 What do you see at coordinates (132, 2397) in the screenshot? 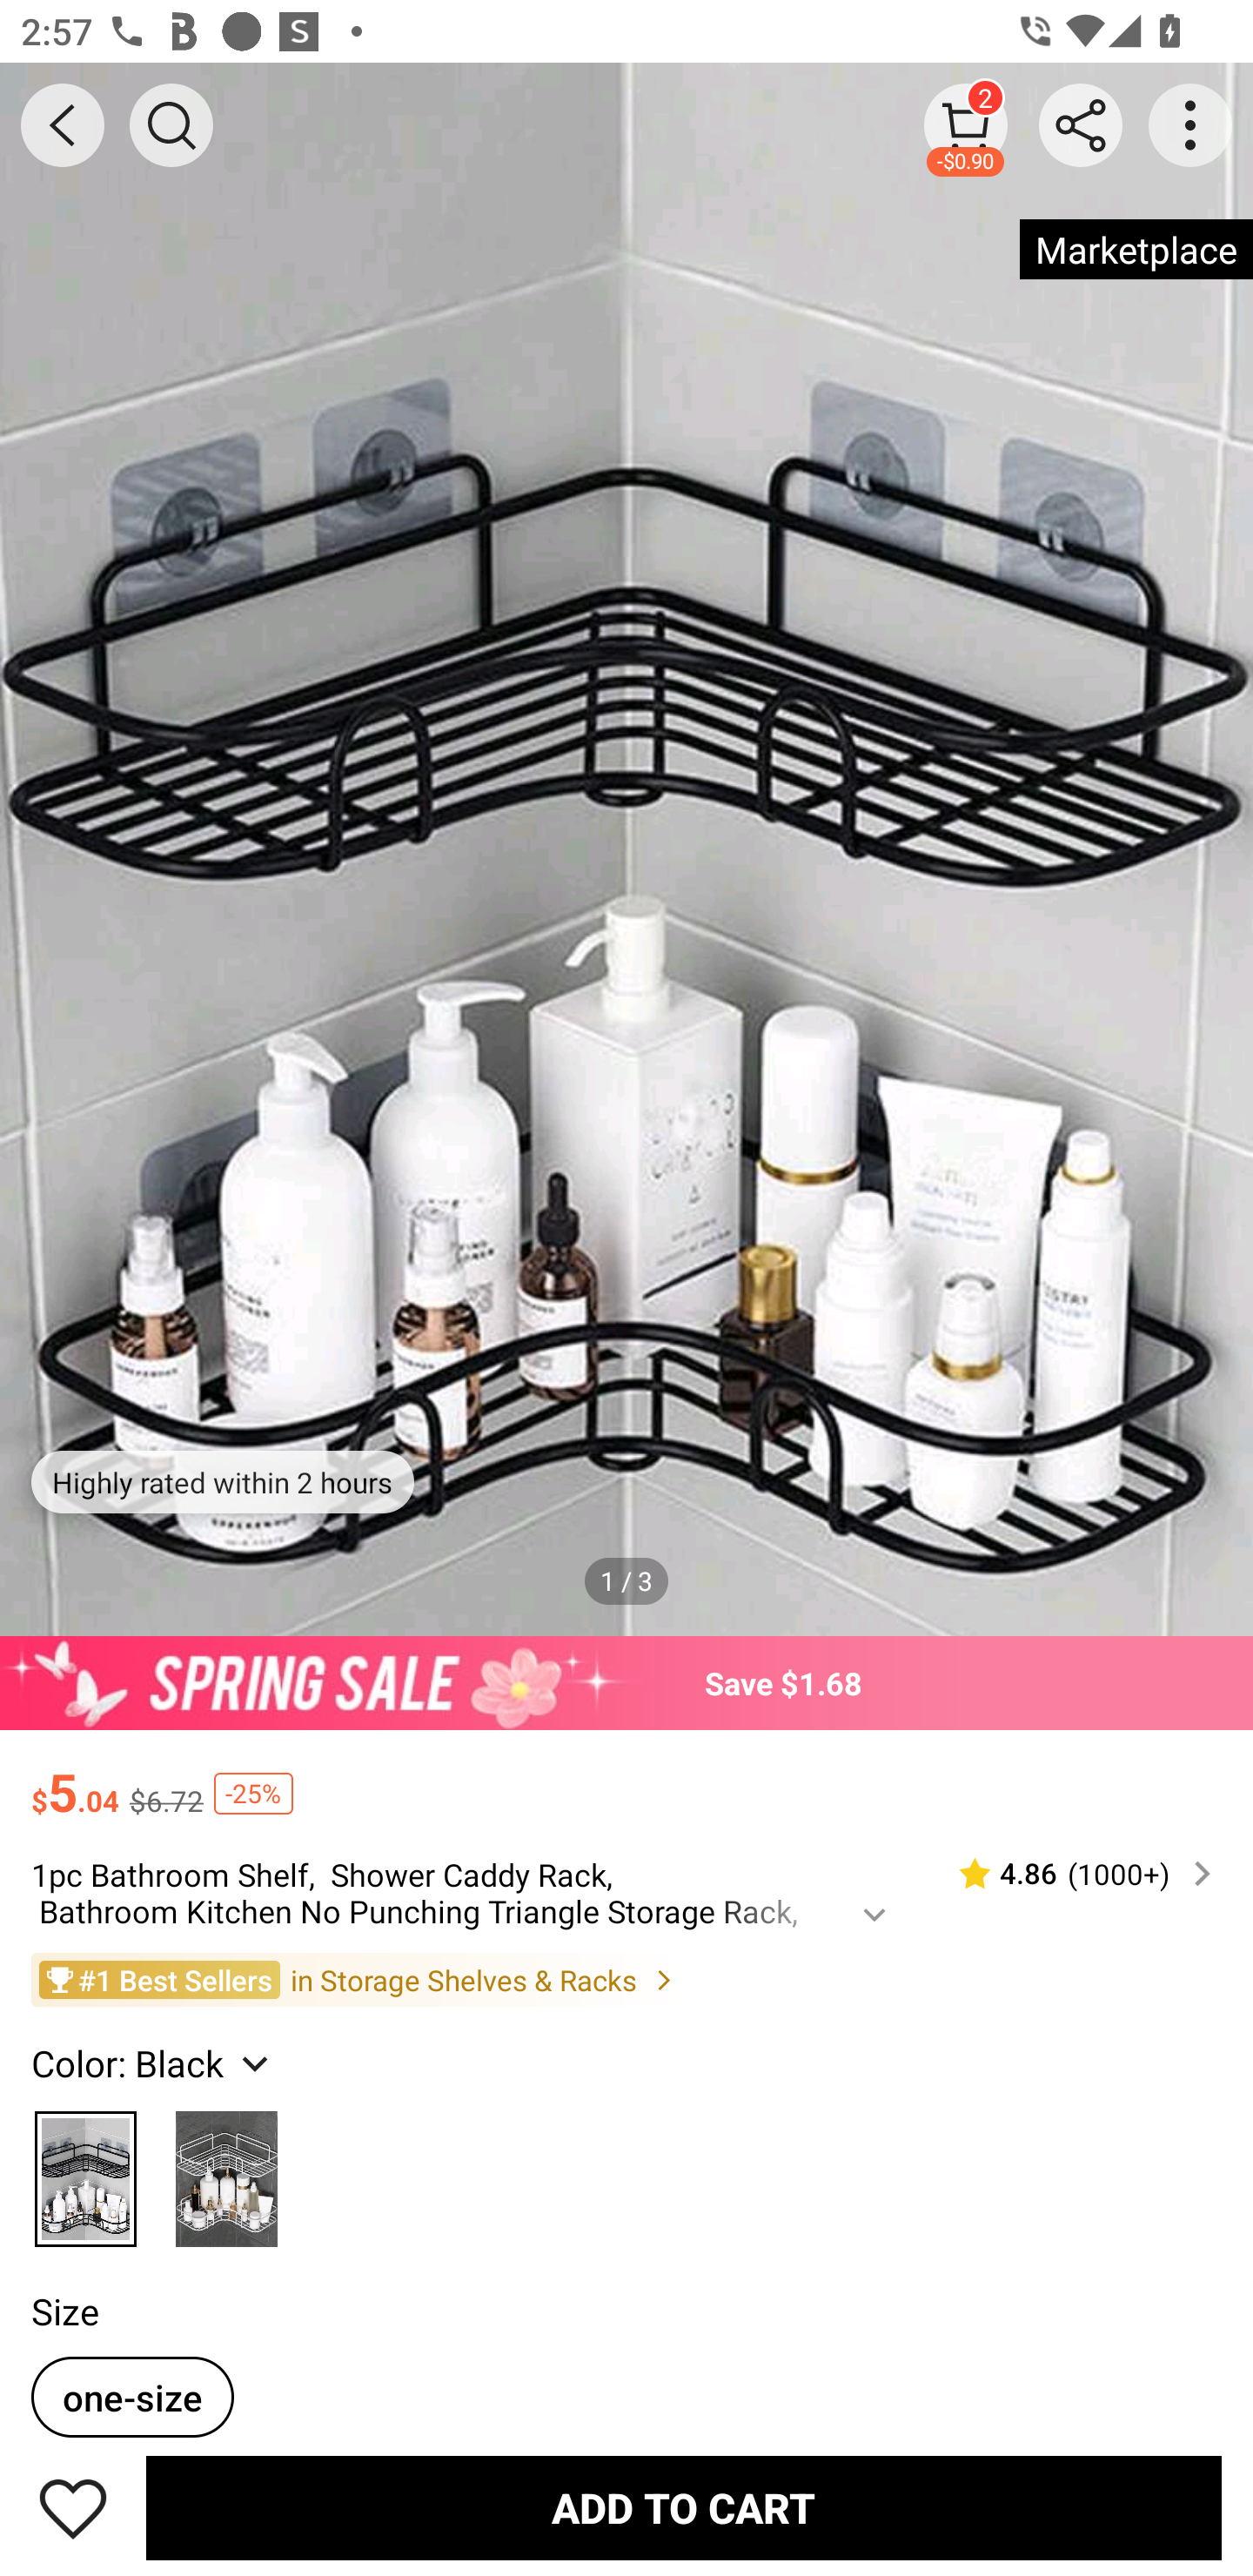
I see `one-size one-sizeselected option` at bounding box center [132, 2397].